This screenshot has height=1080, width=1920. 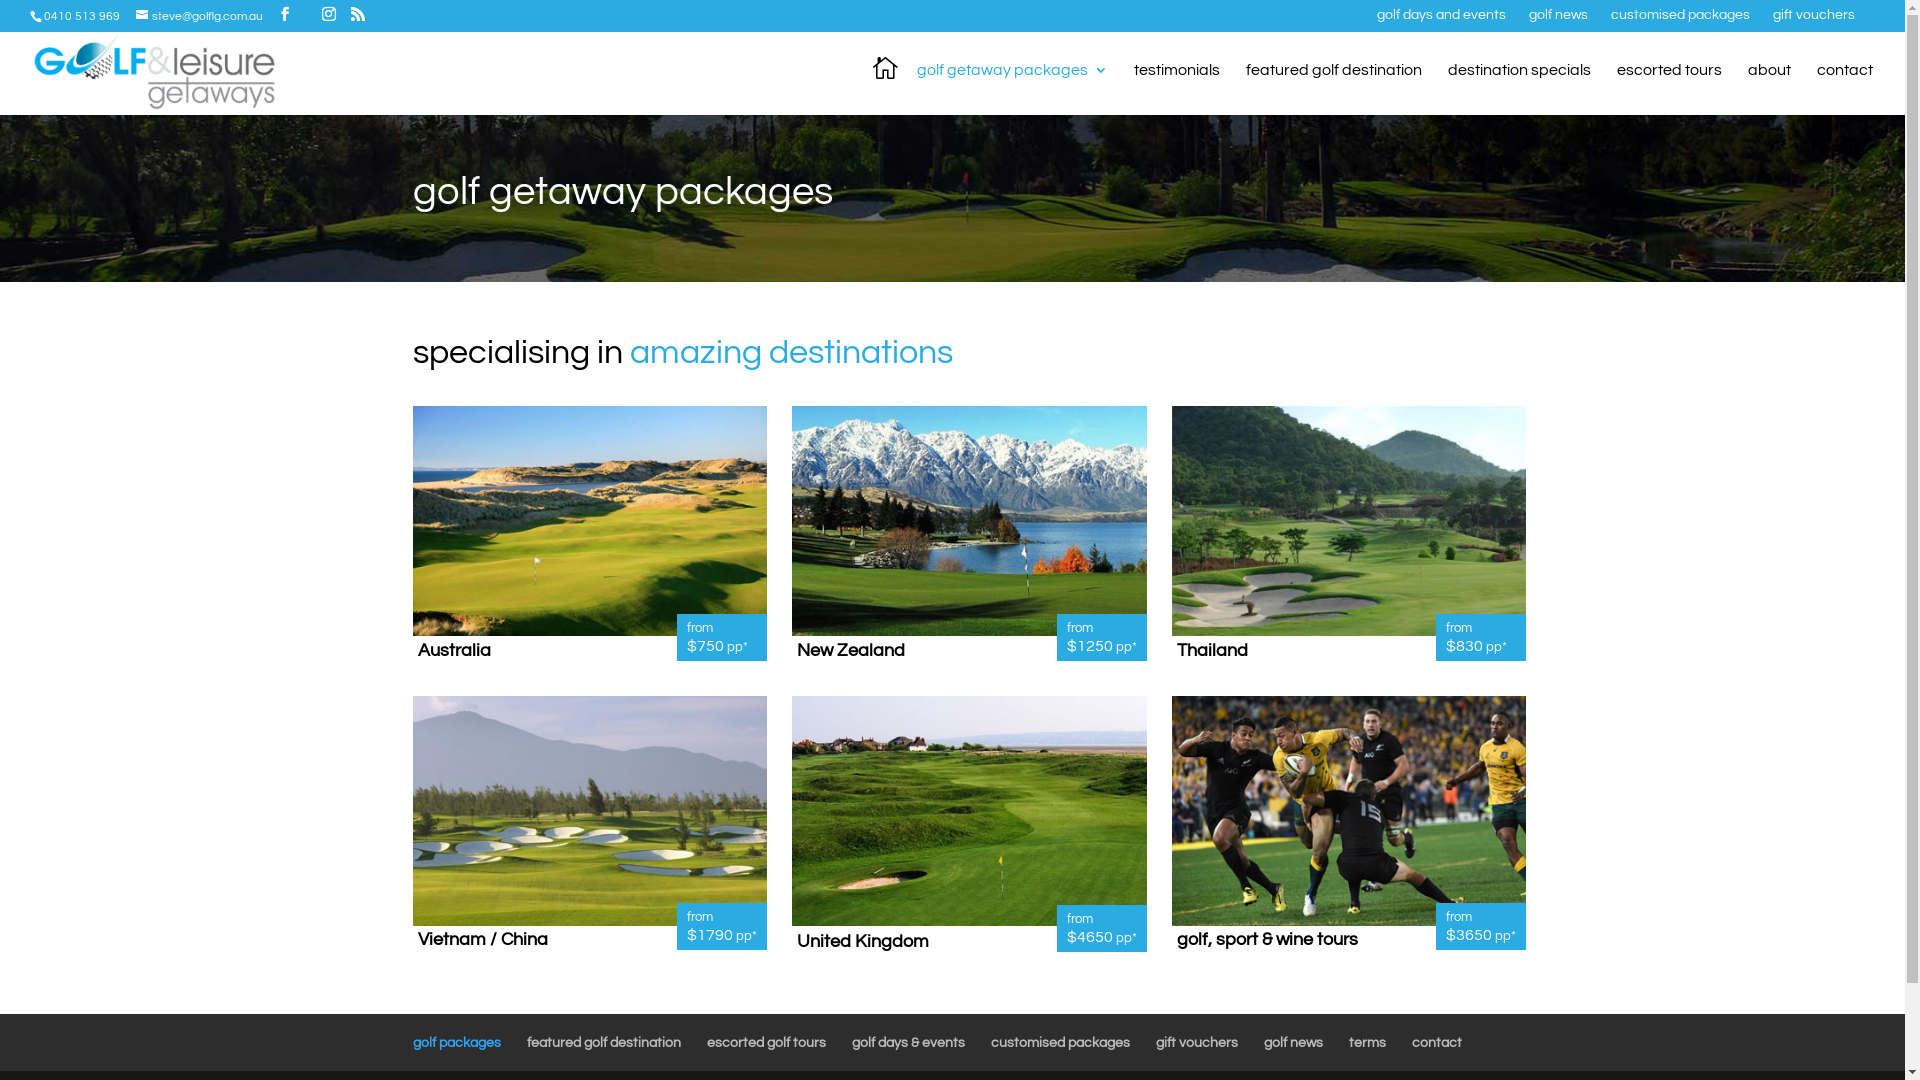 What do you see at coordinates (456, 1043) in the screenshot?
I see `golf packages` at bounding box center [456, 1043].